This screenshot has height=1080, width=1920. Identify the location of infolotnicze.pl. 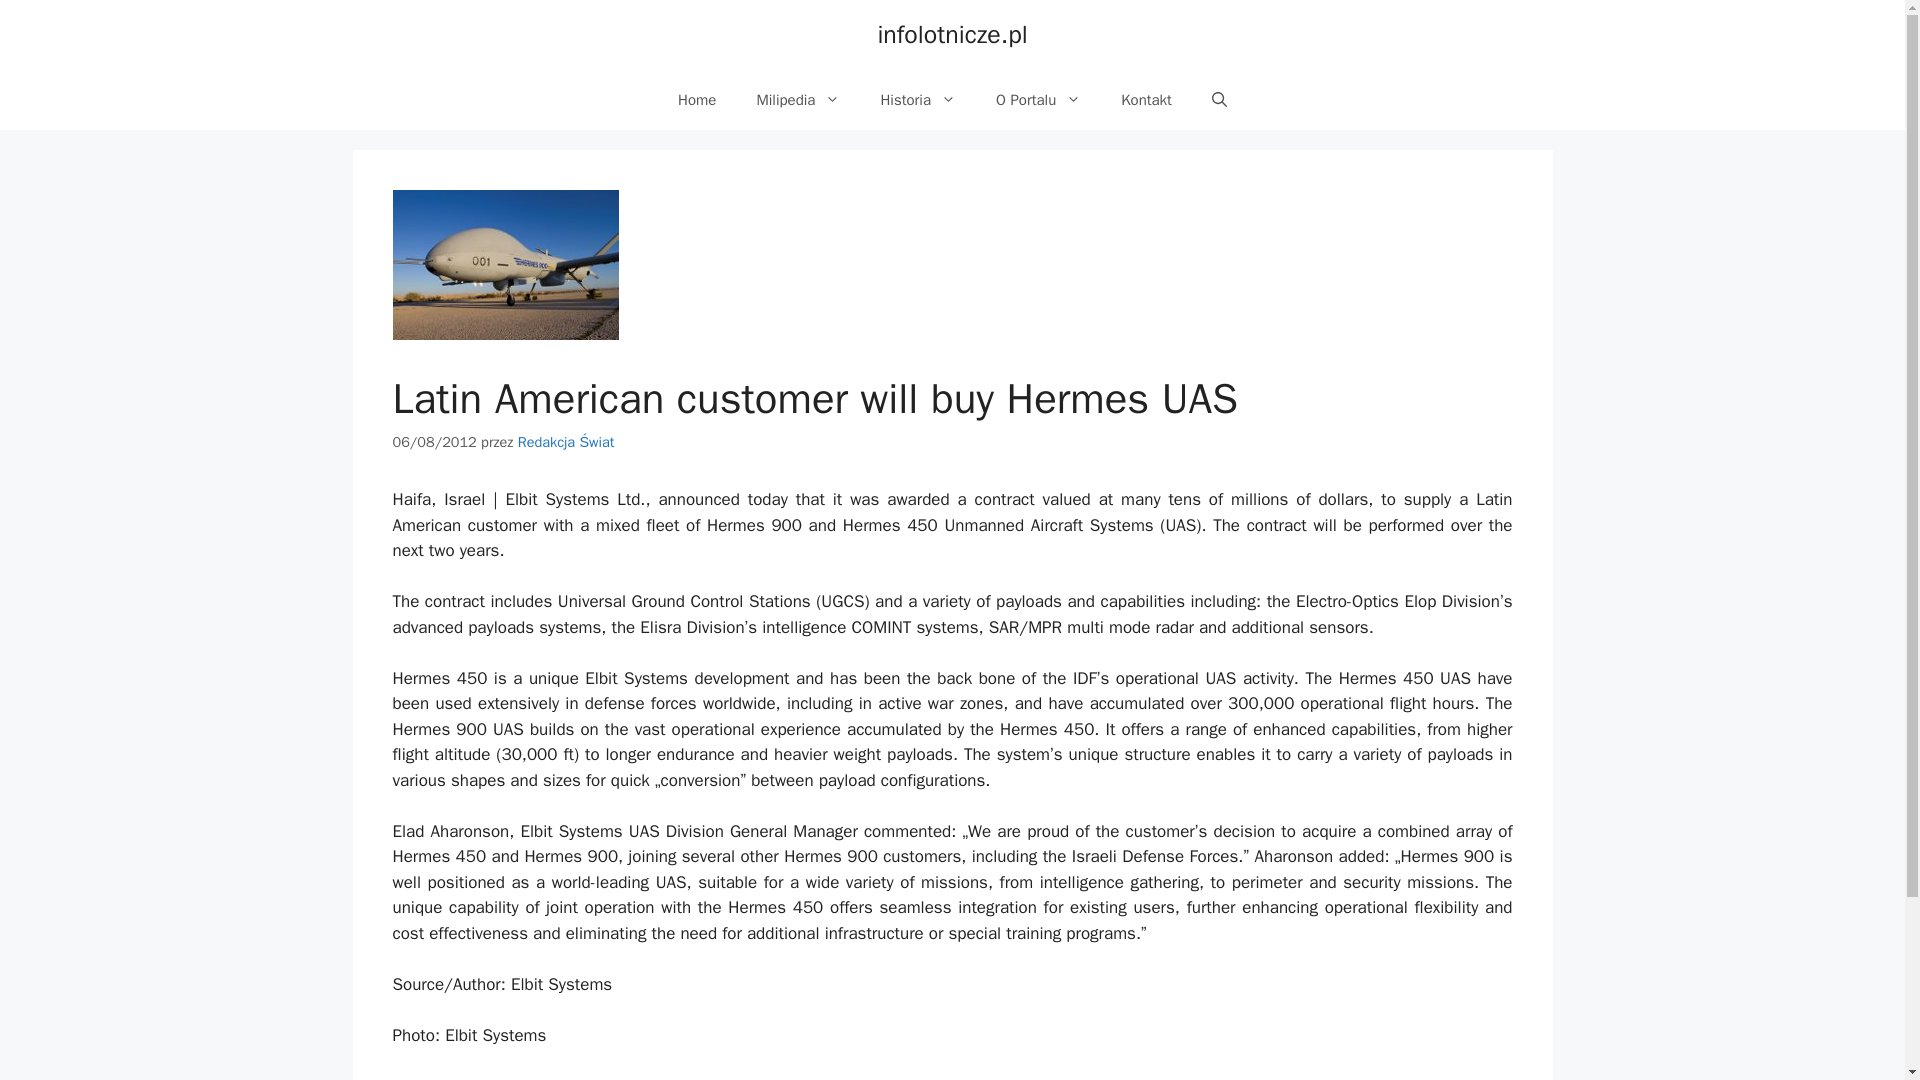
(952, 34).